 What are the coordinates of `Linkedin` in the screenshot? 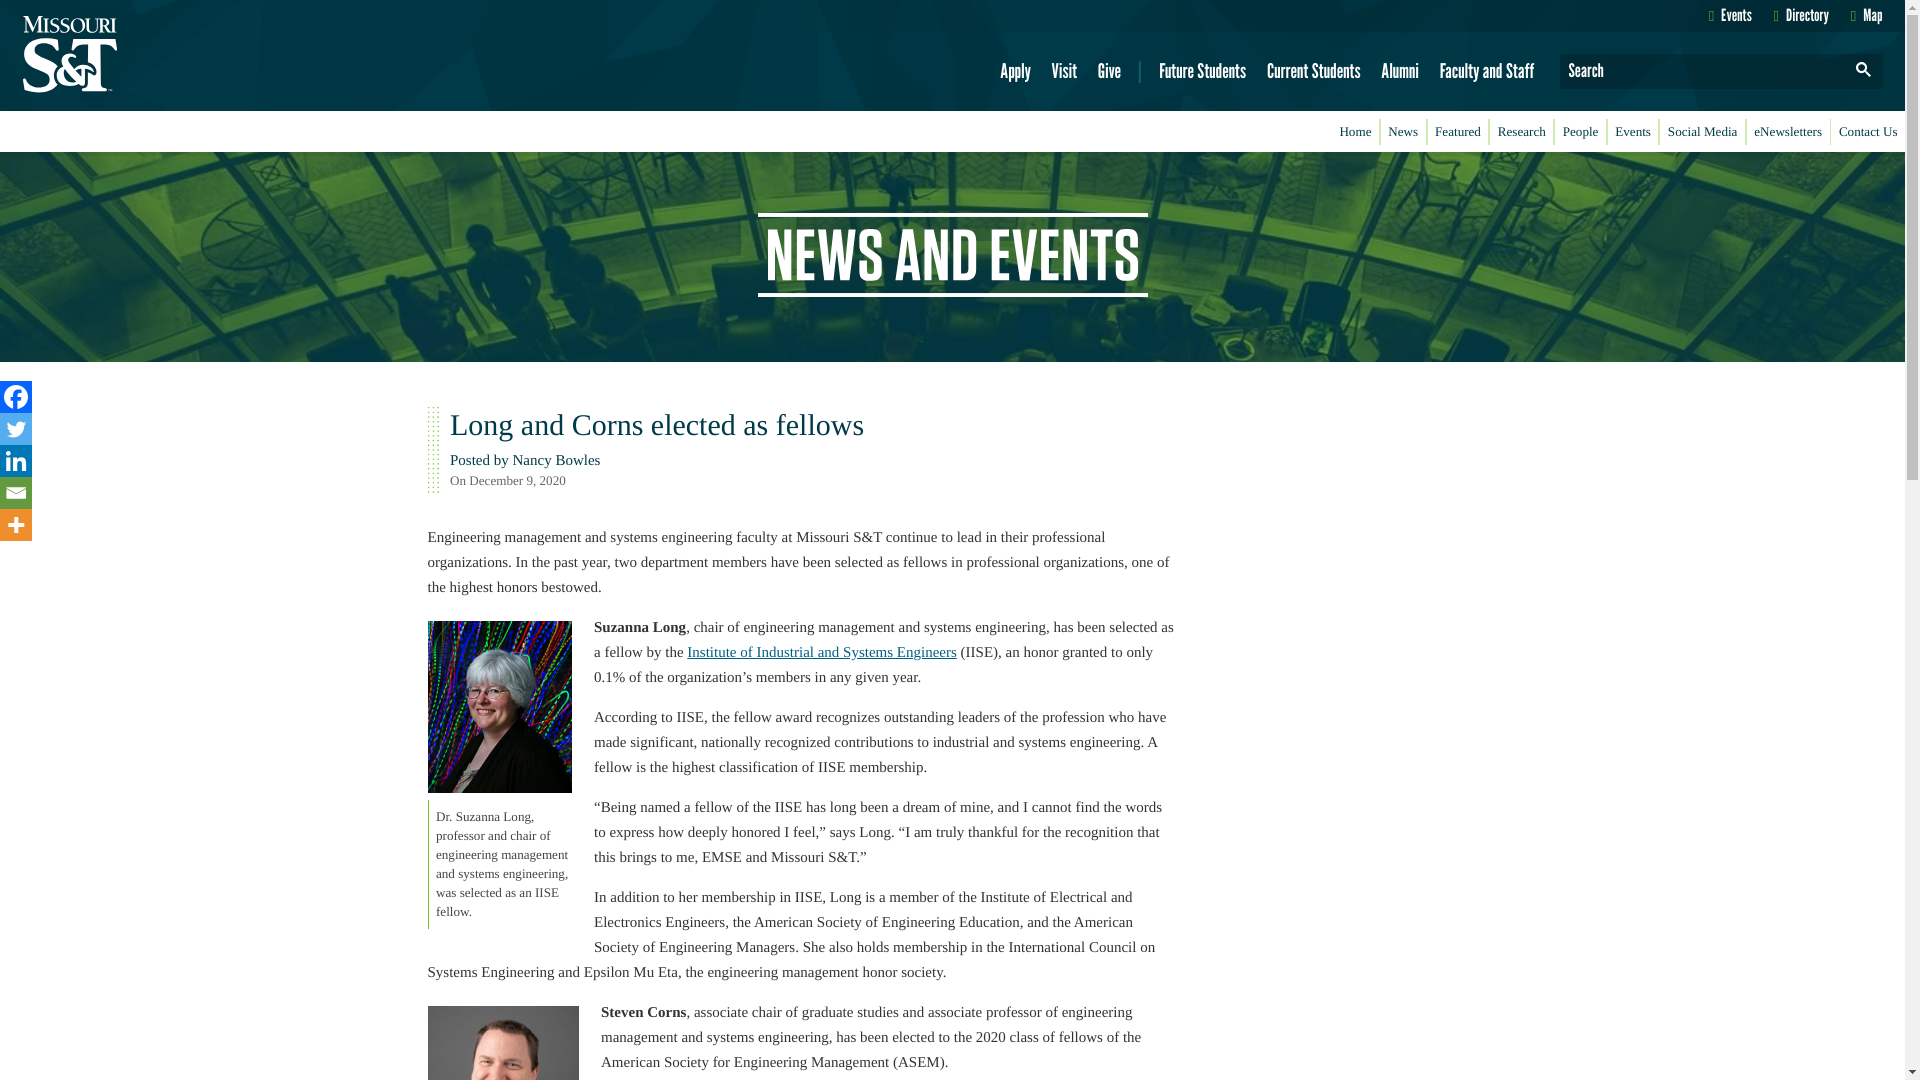 It's located at (16, 460).